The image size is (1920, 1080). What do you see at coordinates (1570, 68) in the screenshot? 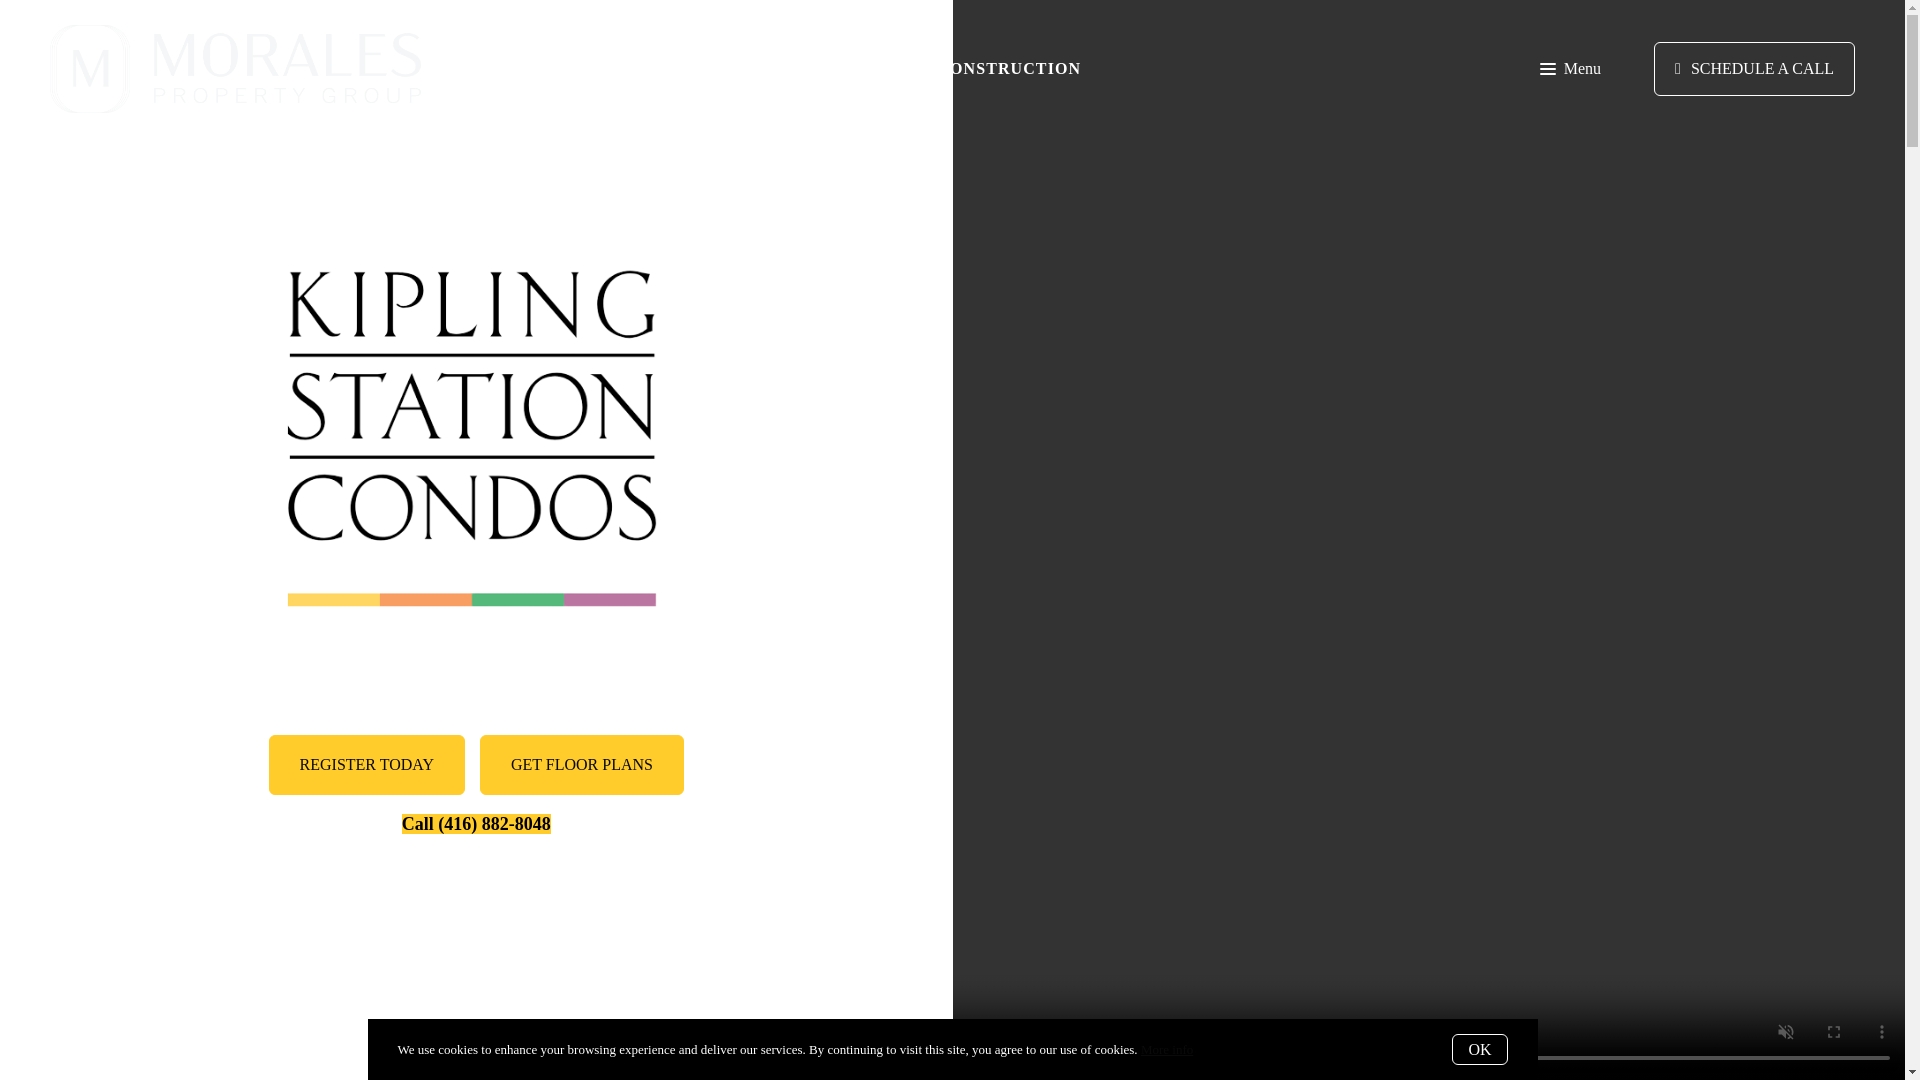
I see `Menu` at bounding box center [1570, 68].